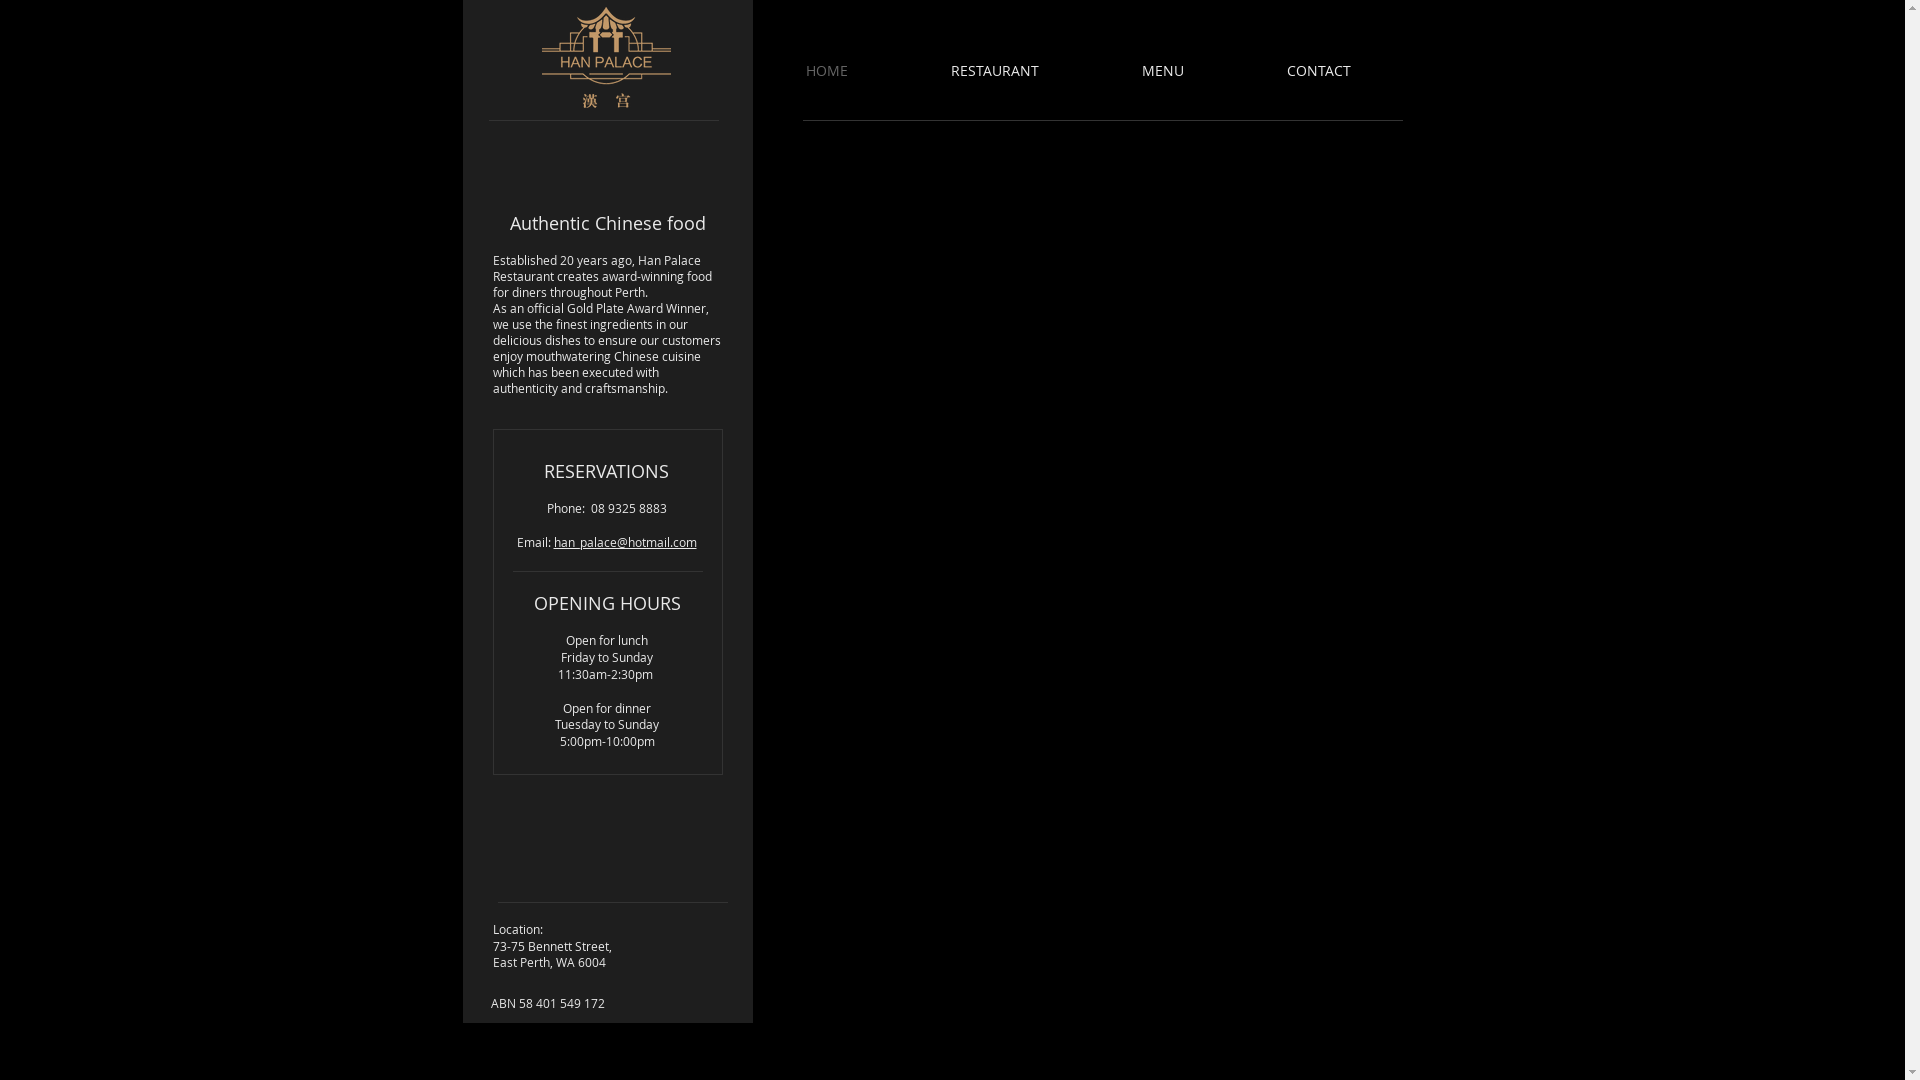 This screenshot has height=1080, width=1920. I want to click on HOME, so click(858, 71).